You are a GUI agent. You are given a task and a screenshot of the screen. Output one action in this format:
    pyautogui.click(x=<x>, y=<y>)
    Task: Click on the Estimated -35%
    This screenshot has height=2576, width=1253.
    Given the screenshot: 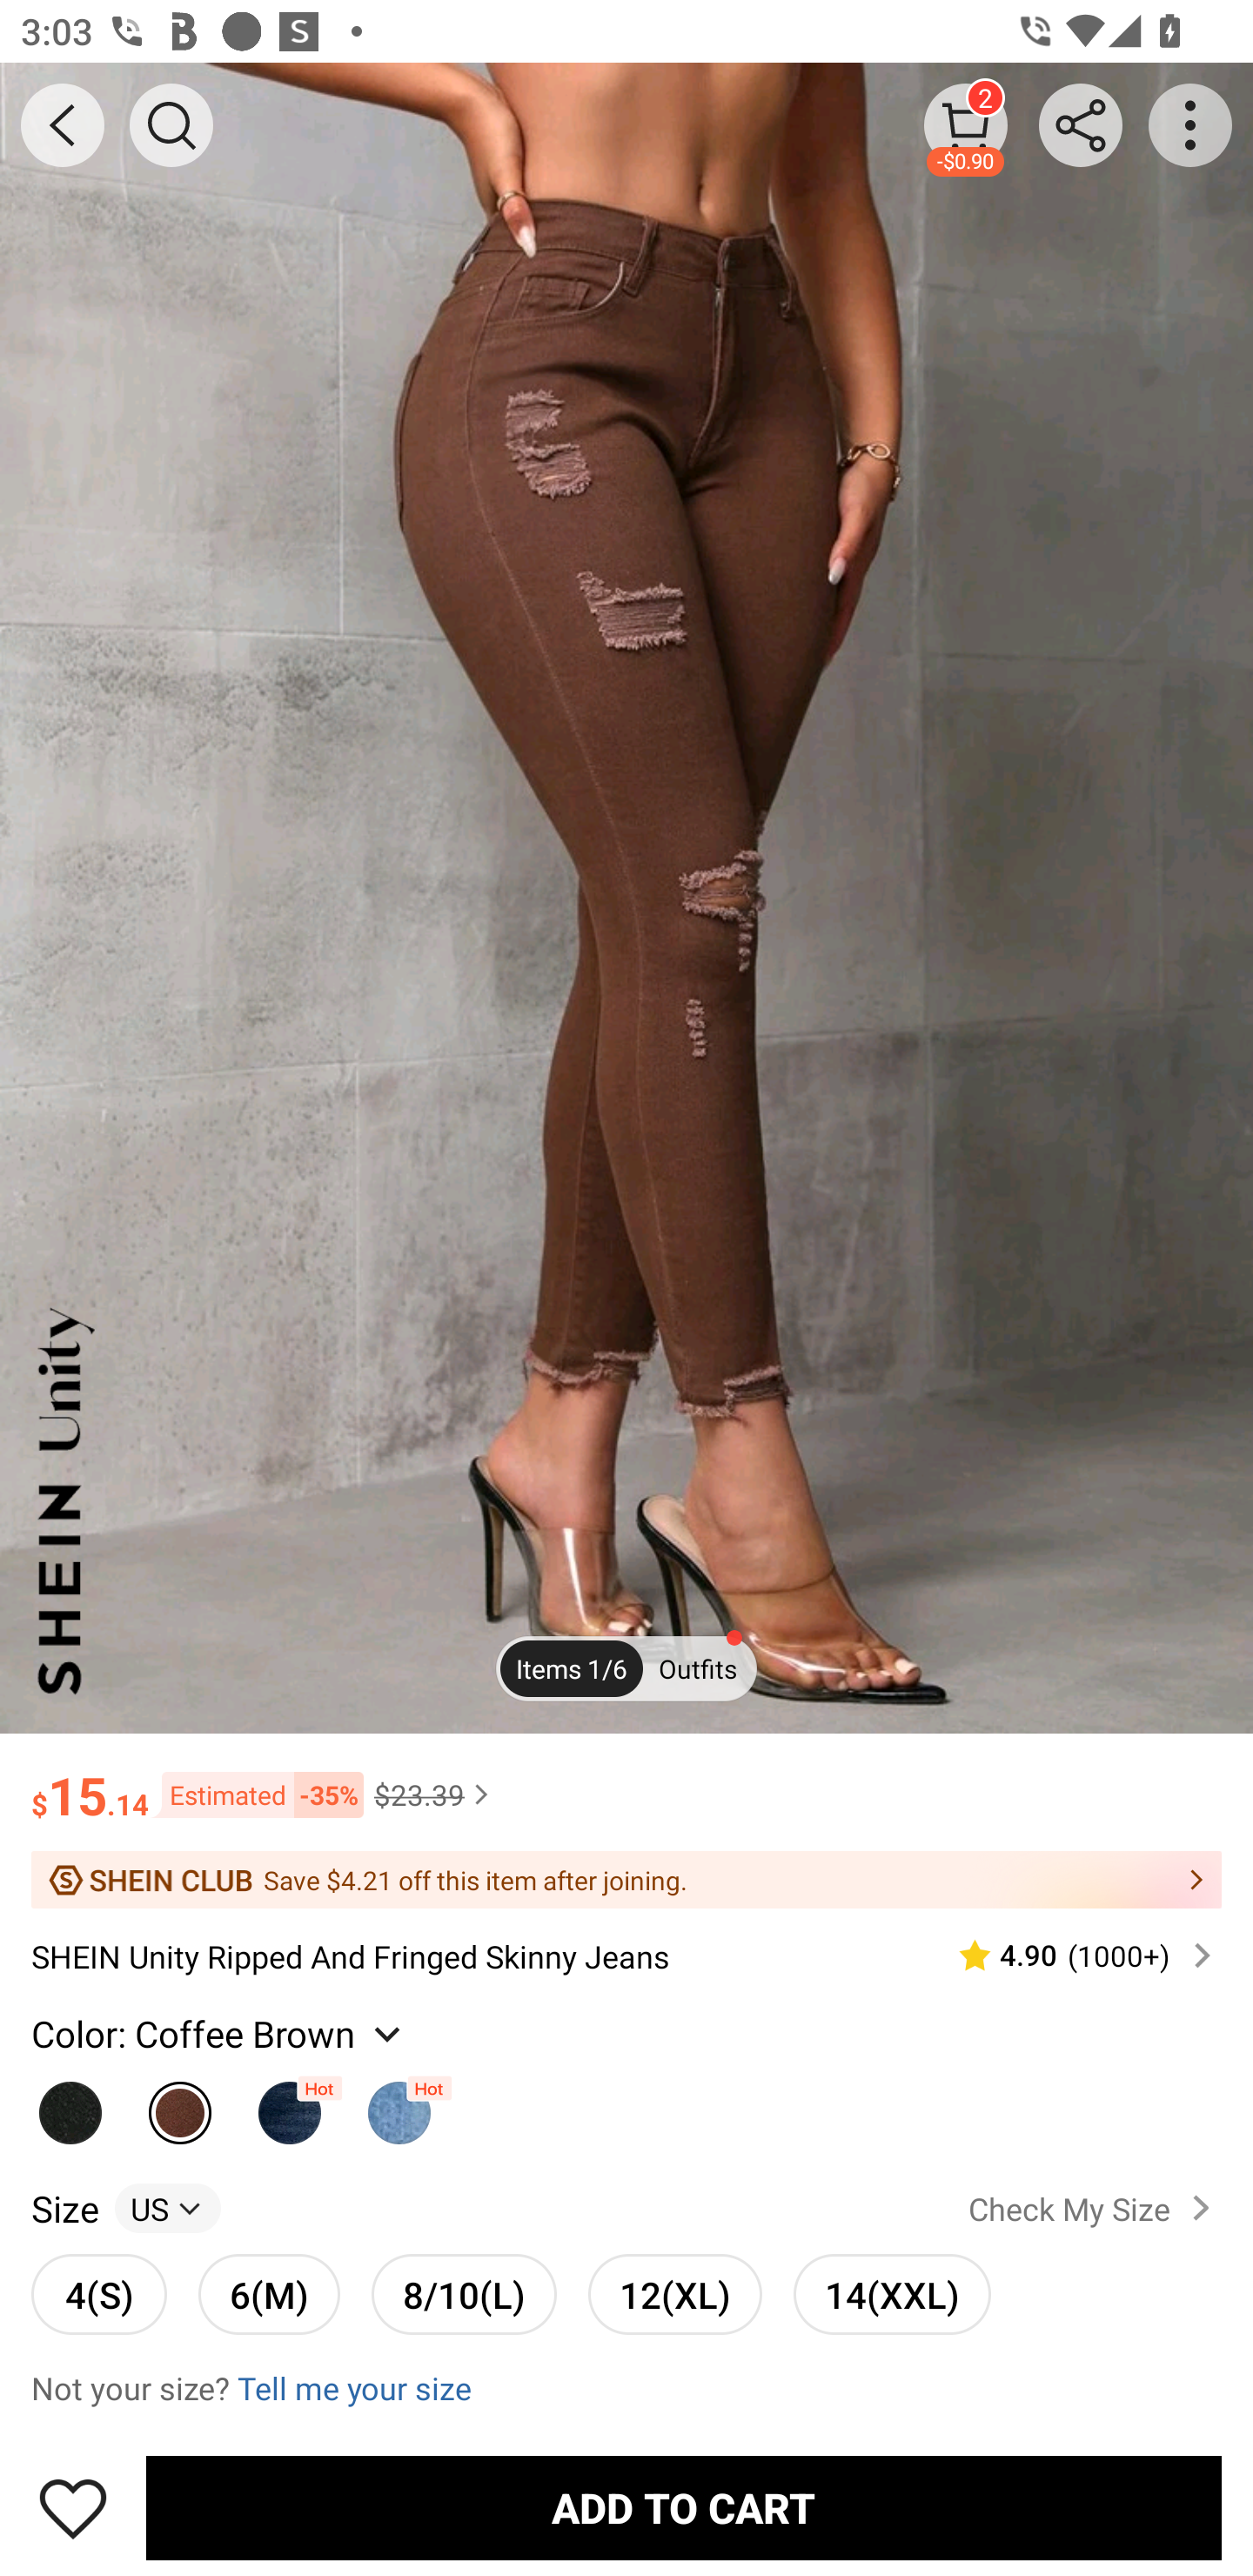 What is the action you would take?
    pyautogui.click(x=256, y=1794)
    